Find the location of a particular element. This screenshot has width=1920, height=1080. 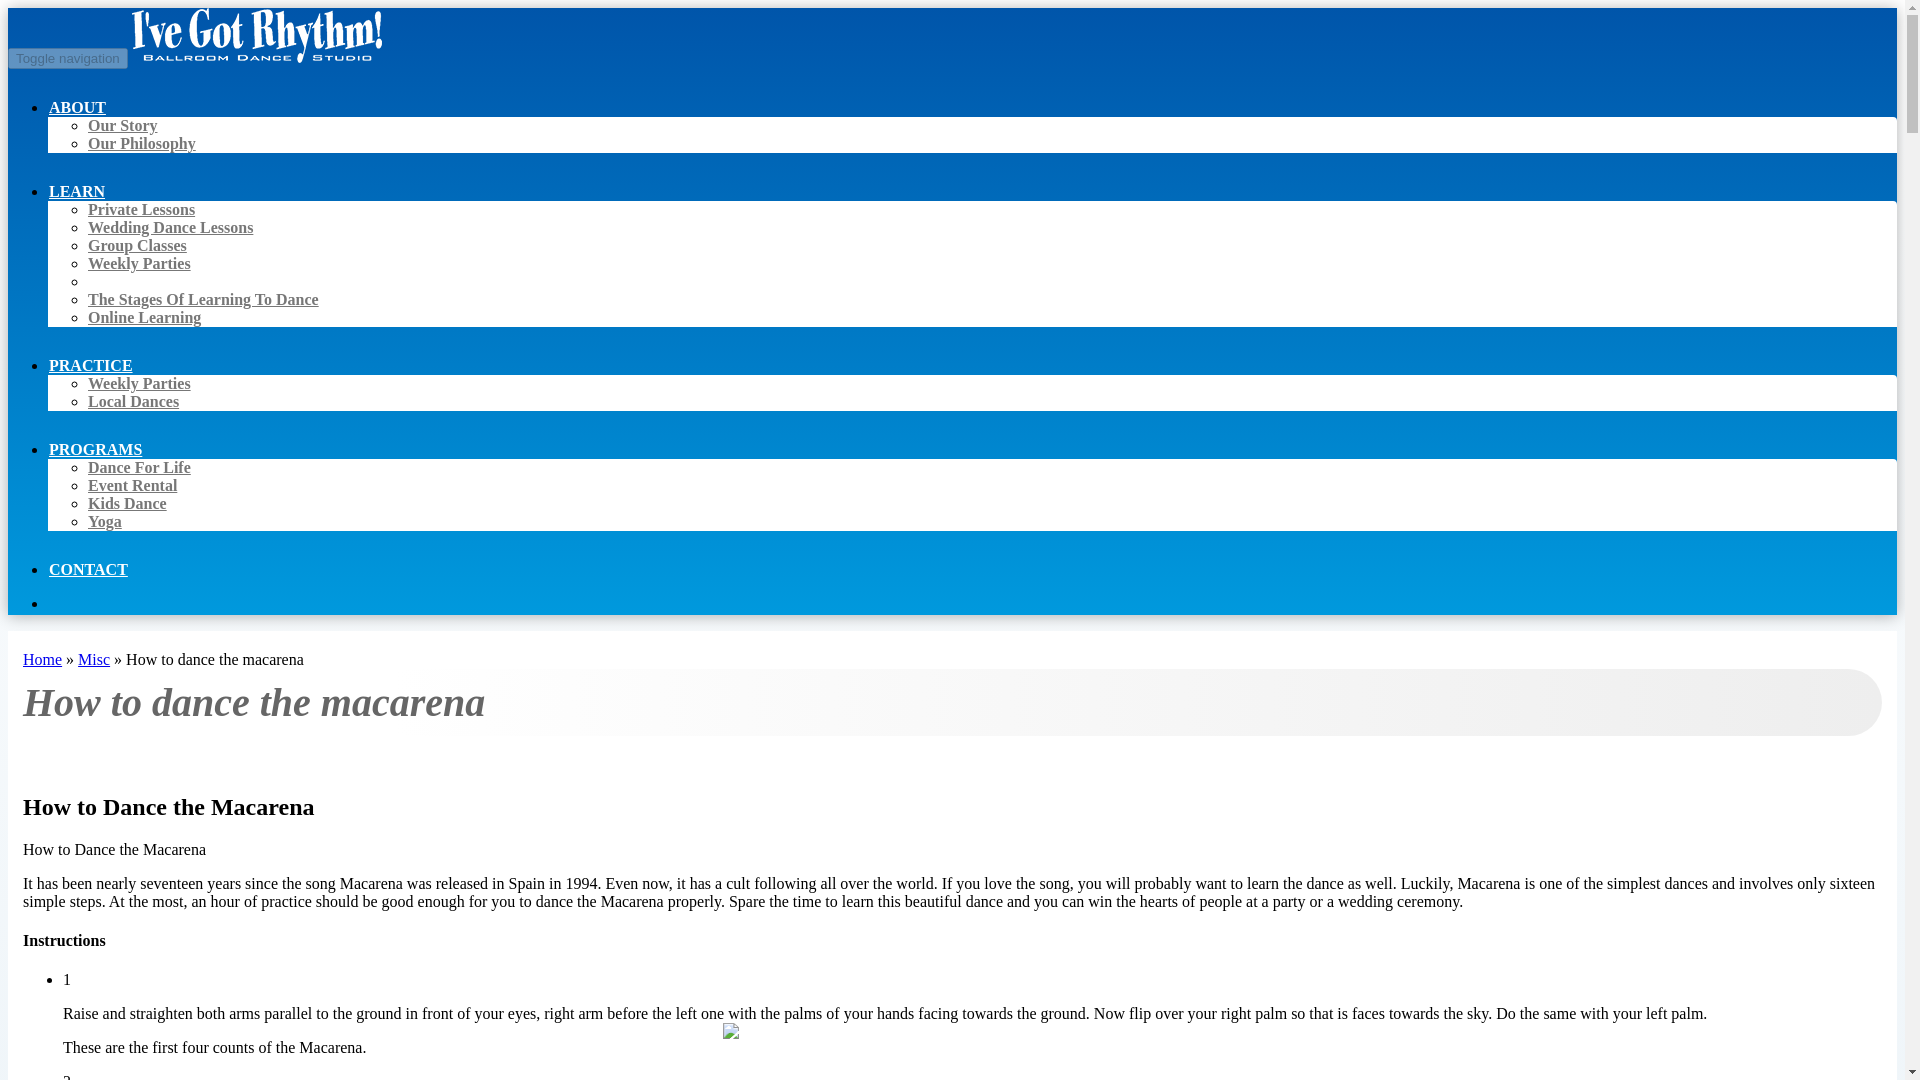

Toggle navigation is located at coordinates (68, 58).